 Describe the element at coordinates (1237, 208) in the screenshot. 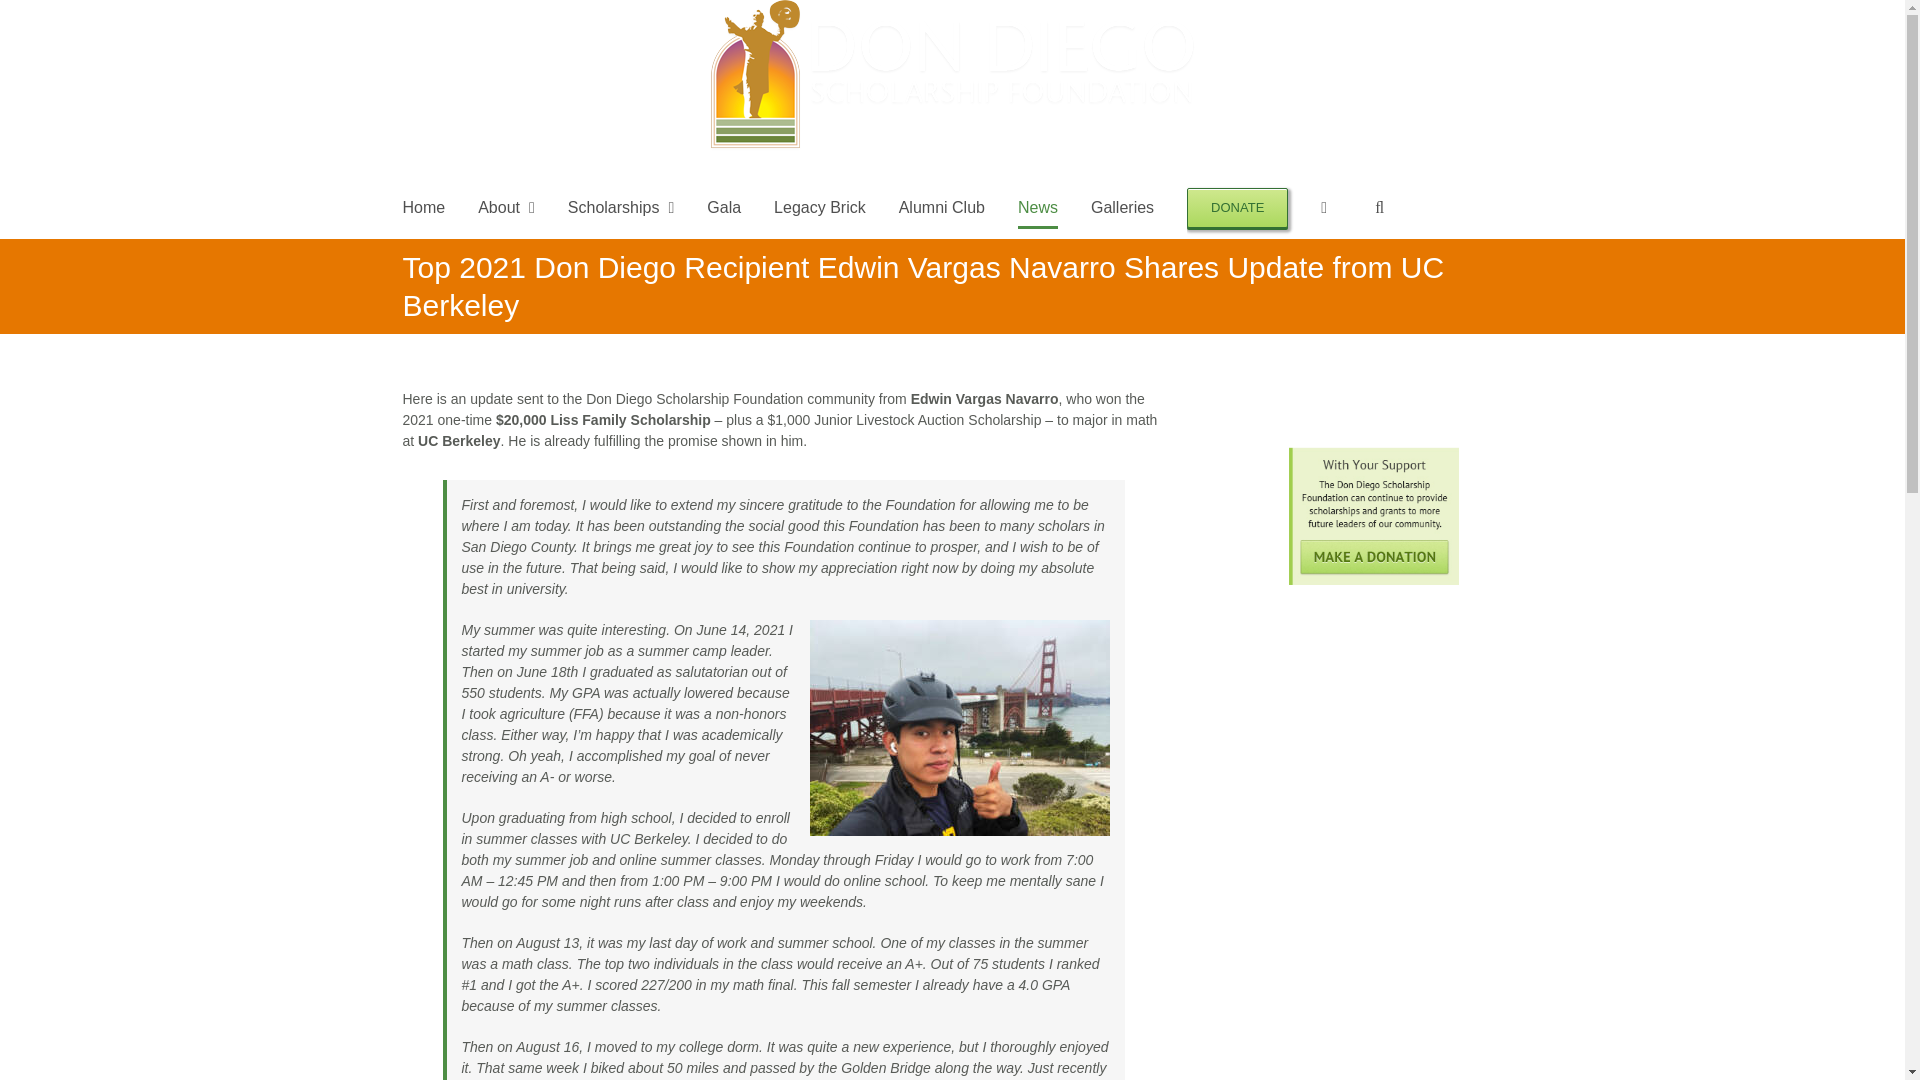

I see `DONATE` at that location.